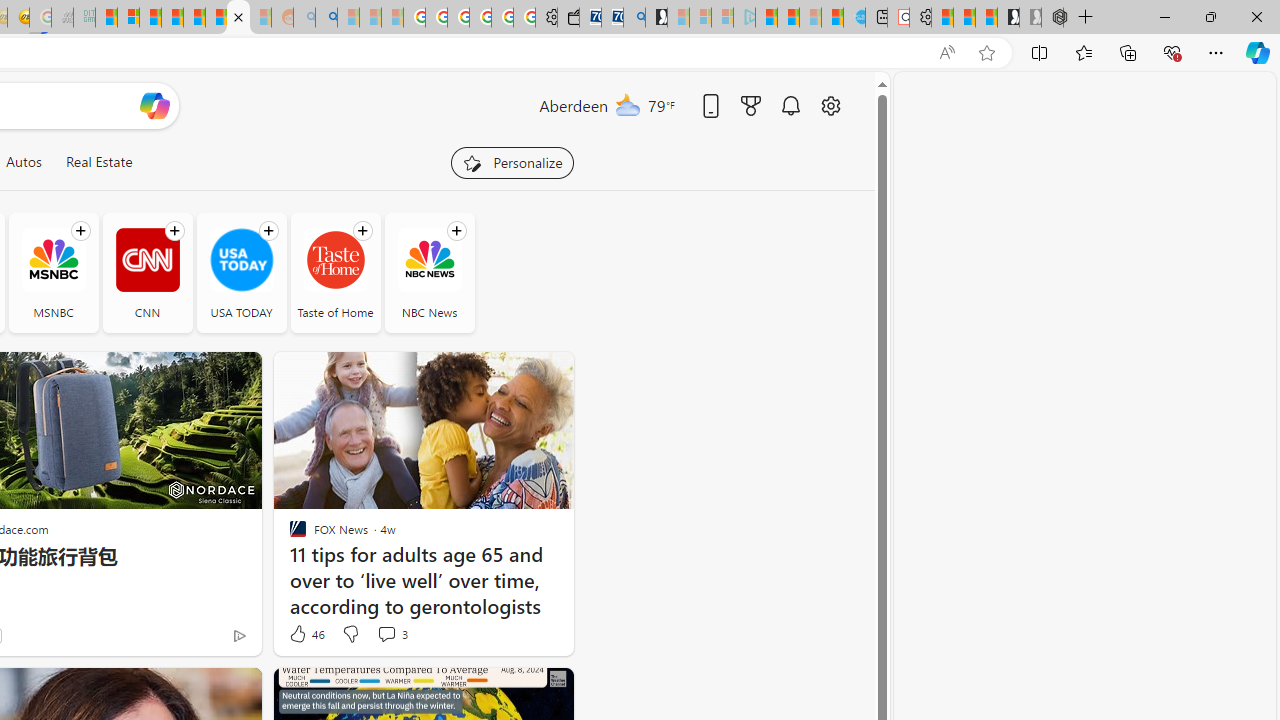  What do you see at coordinates (336, 260) in the screenshot?
I see `Taste of Home` at bounding box center [336, 260].